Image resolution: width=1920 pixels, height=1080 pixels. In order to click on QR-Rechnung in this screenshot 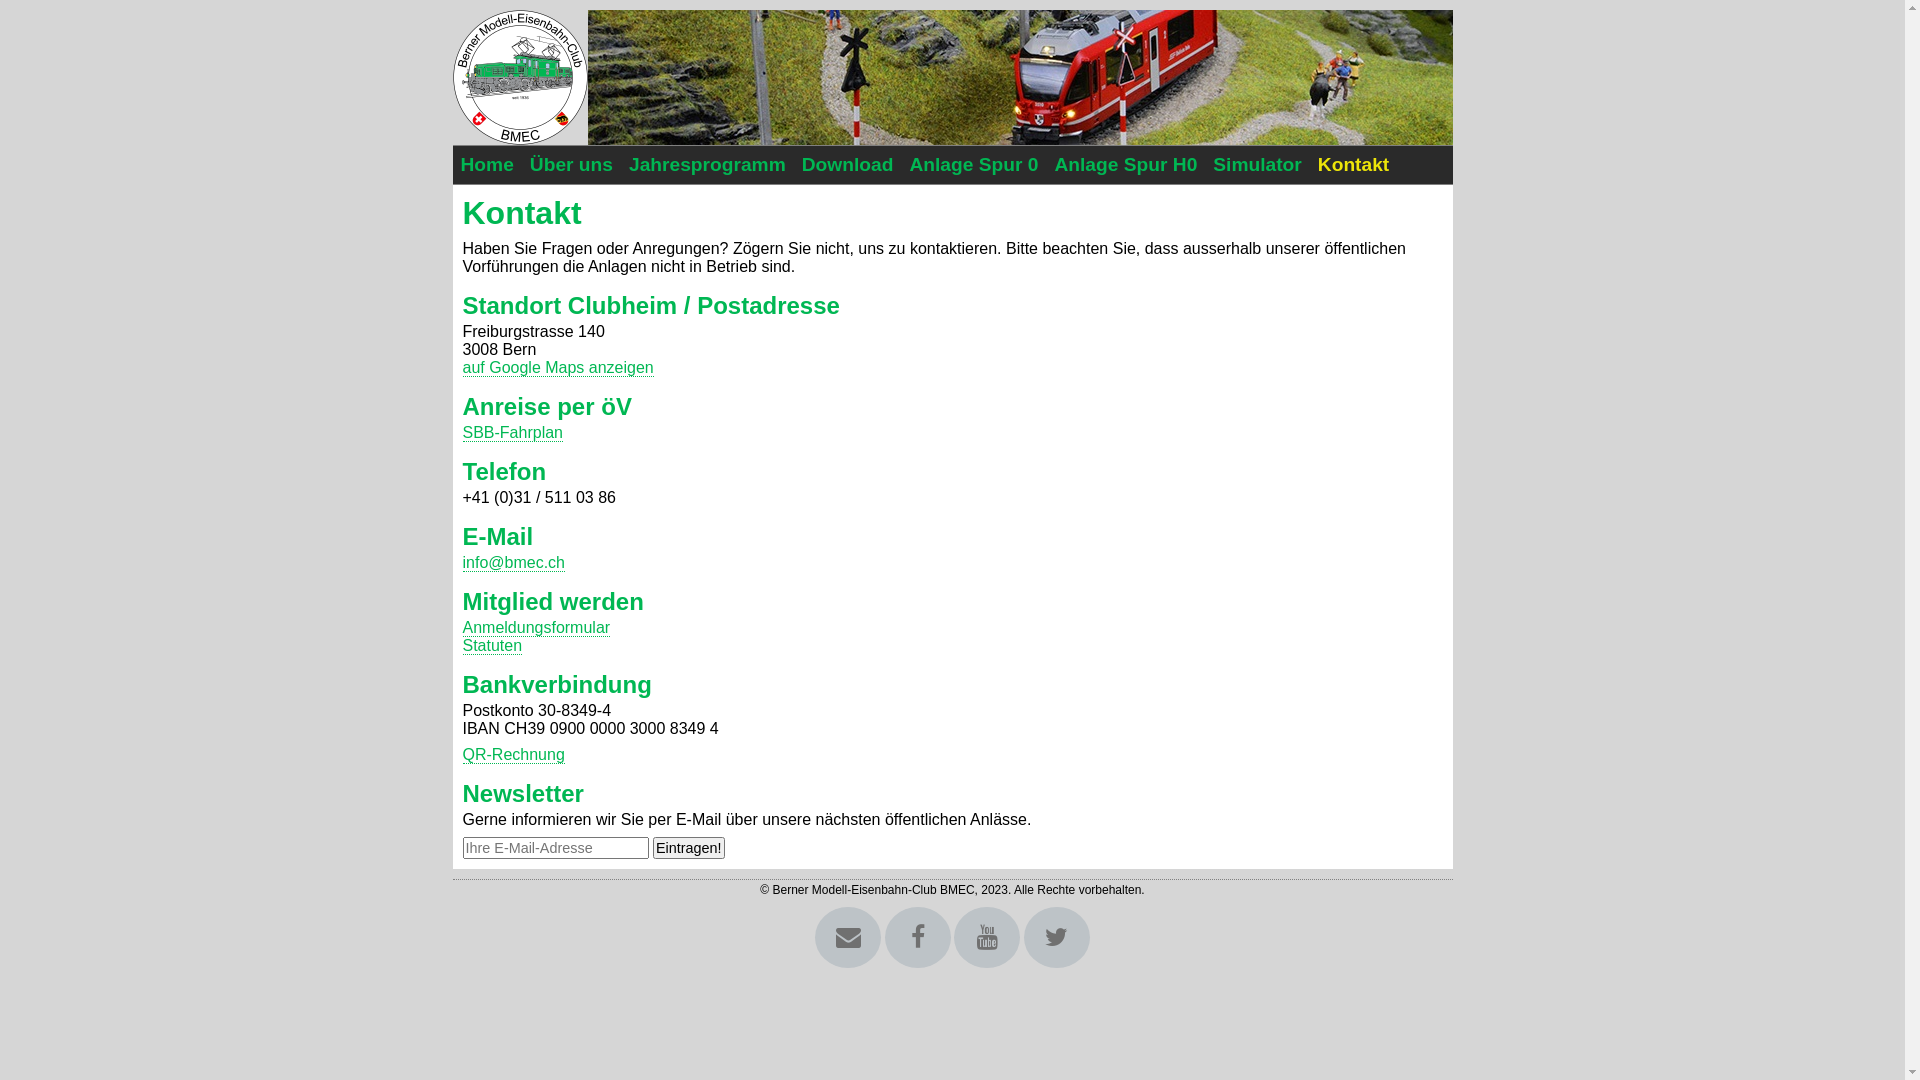, I will do `click(513, 755)`.